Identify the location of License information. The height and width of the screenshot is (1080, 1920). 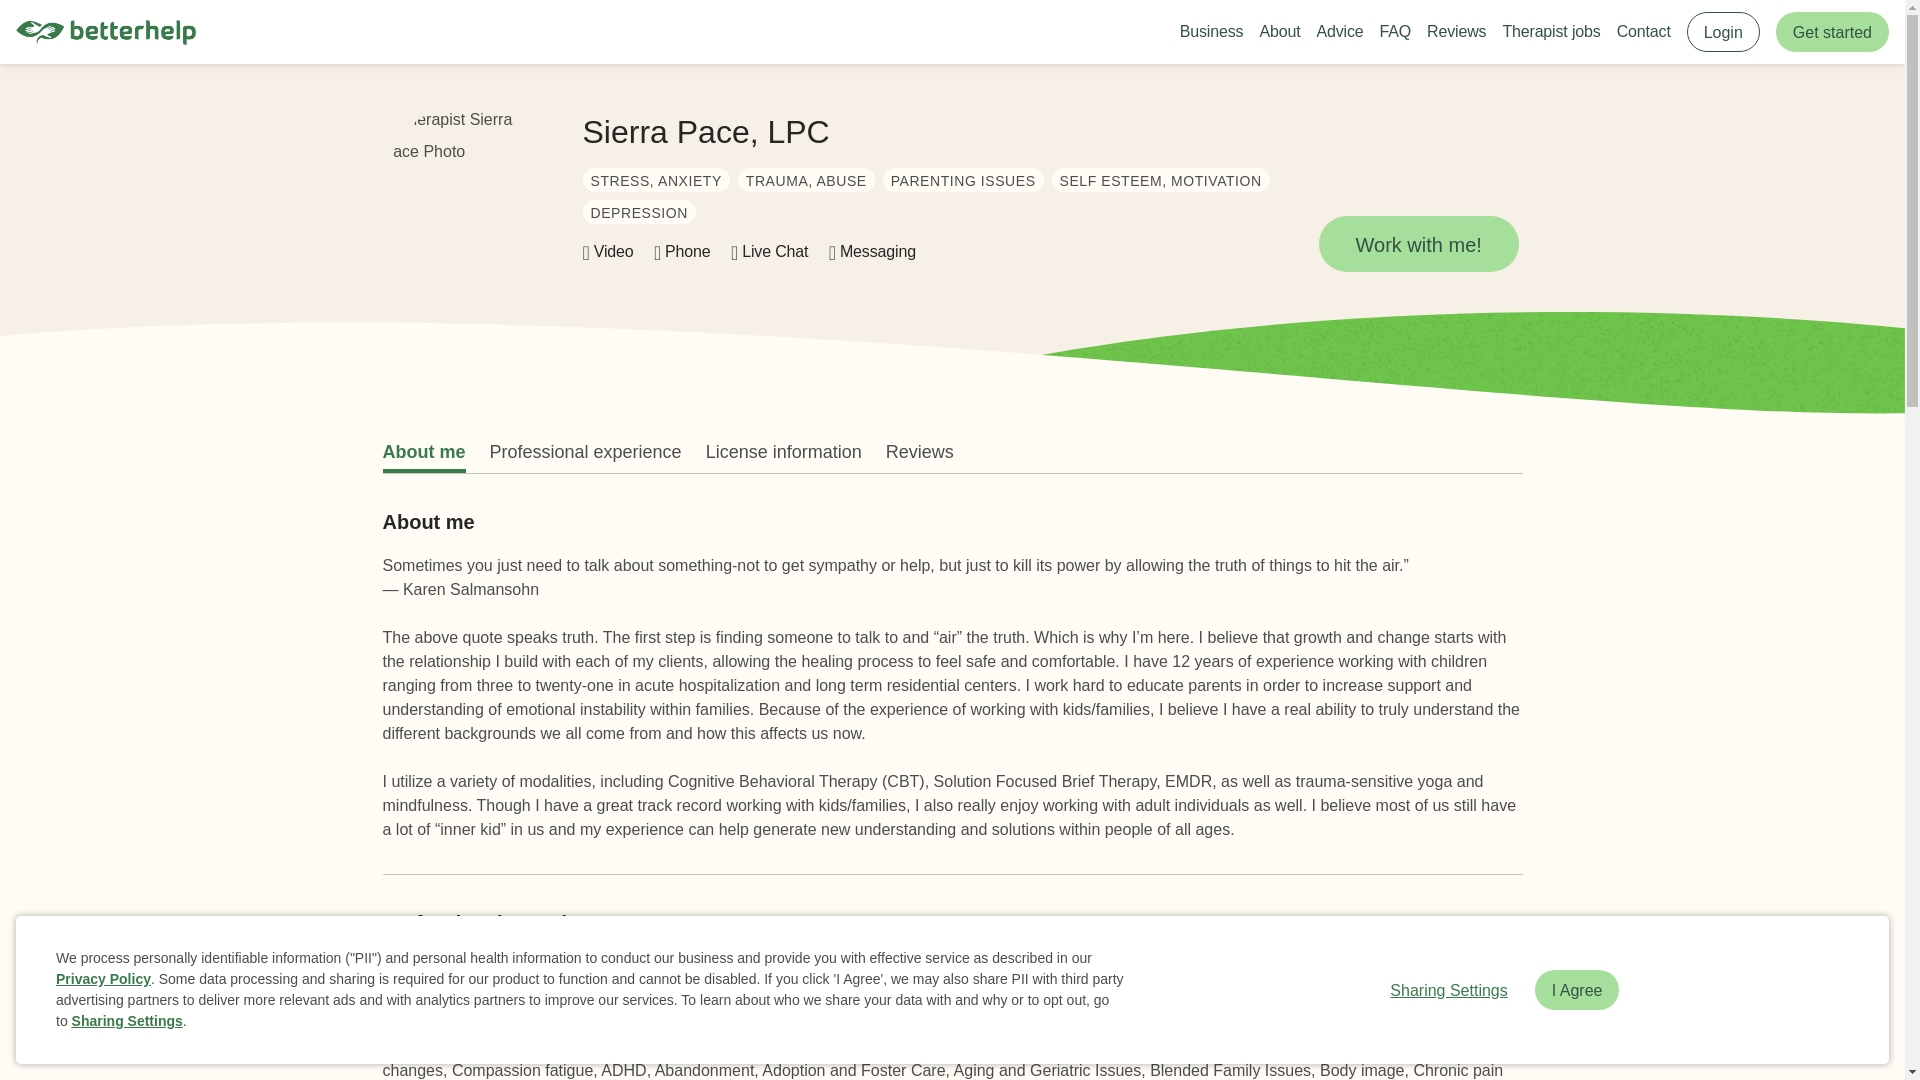
(784, 452).